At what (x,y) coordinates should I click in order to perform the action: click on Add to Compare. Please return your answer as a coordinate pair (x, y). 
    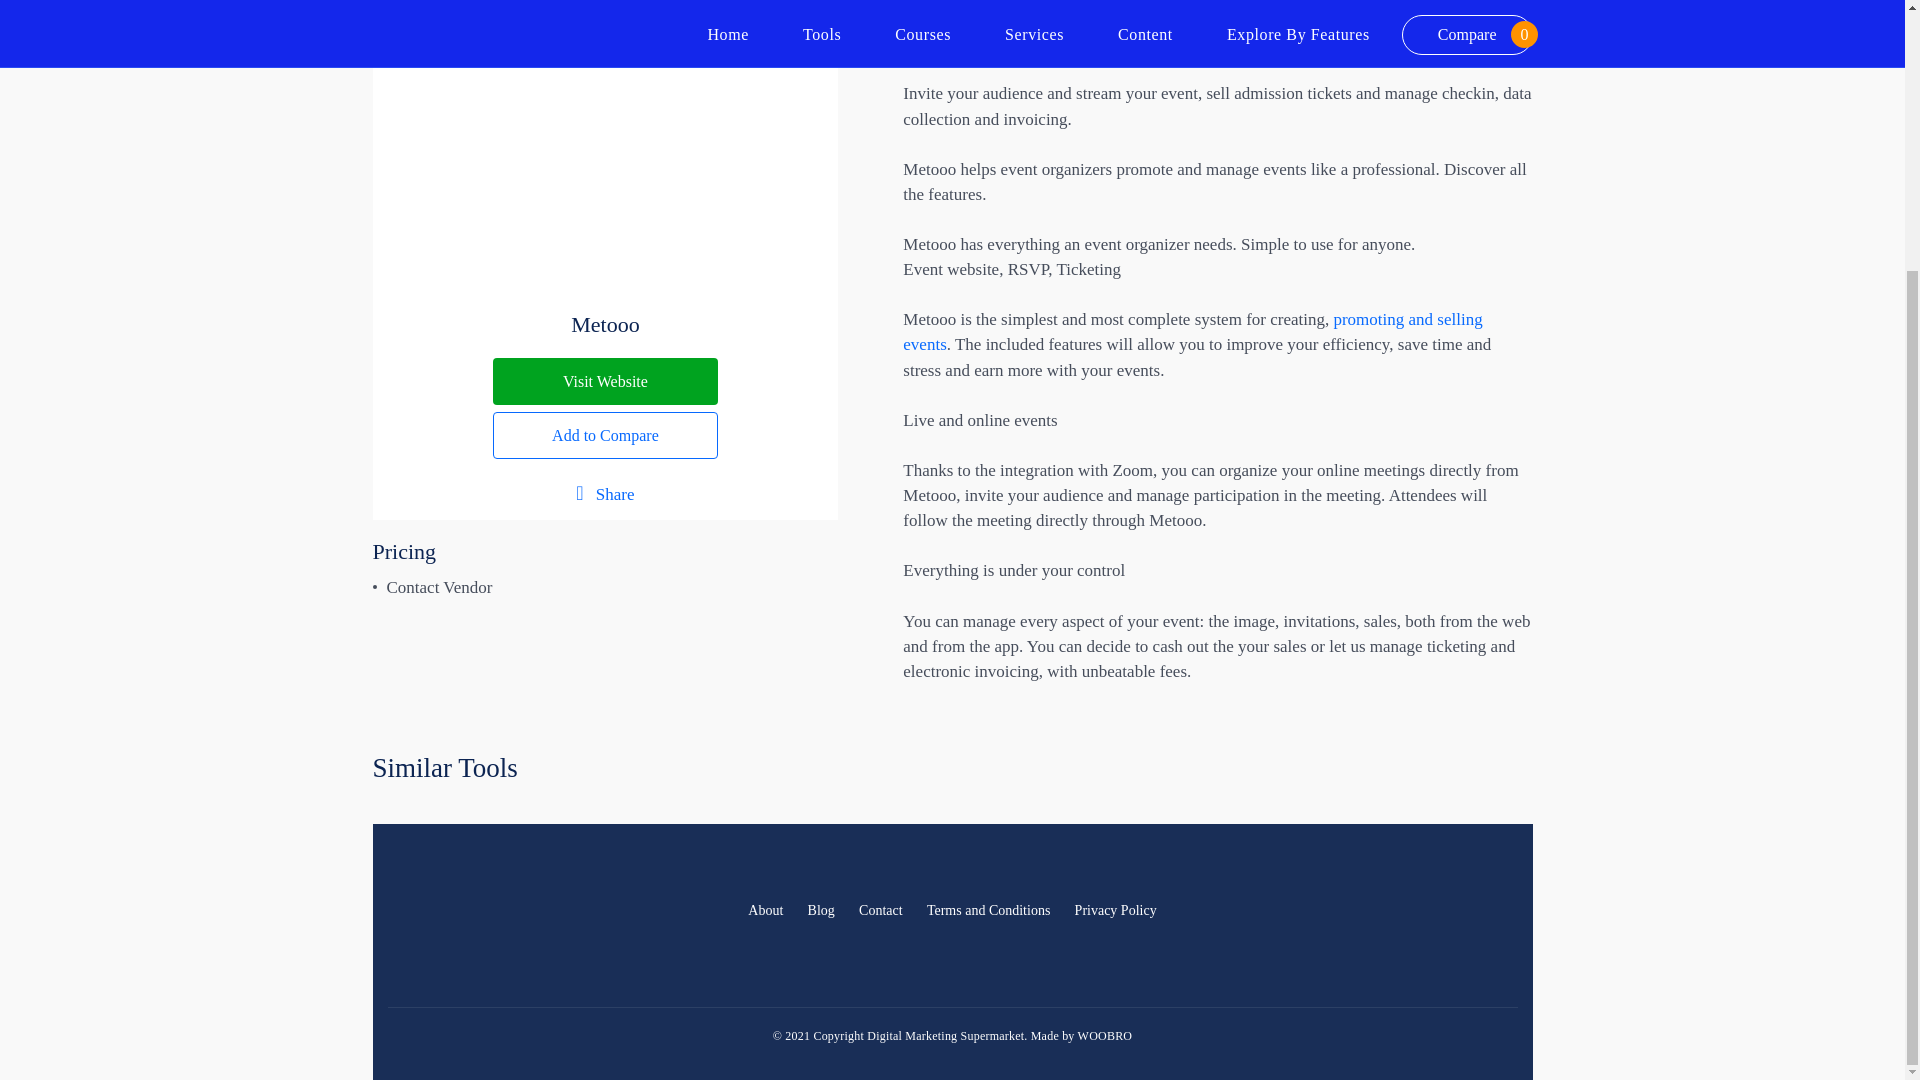
    Looking at the image, I should click on (606, 435).